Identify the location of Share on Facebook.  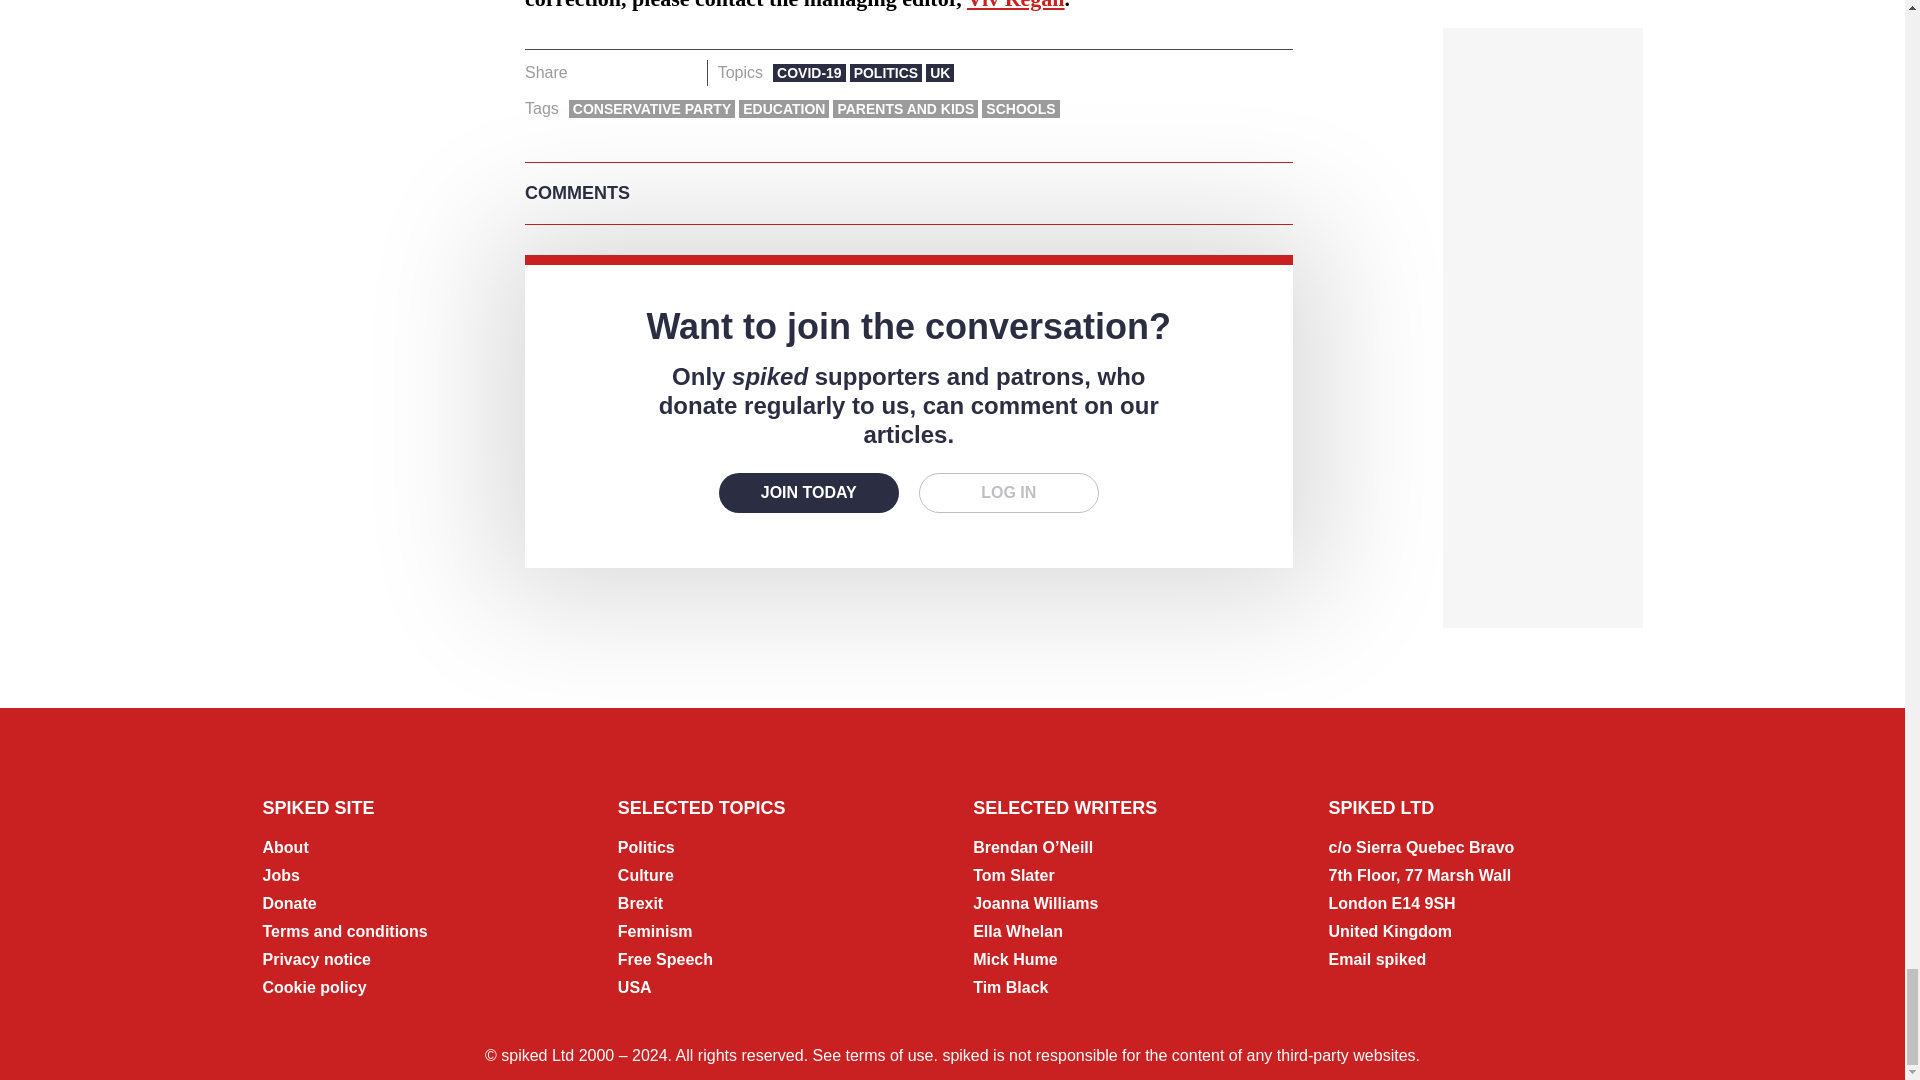
(590, 73).